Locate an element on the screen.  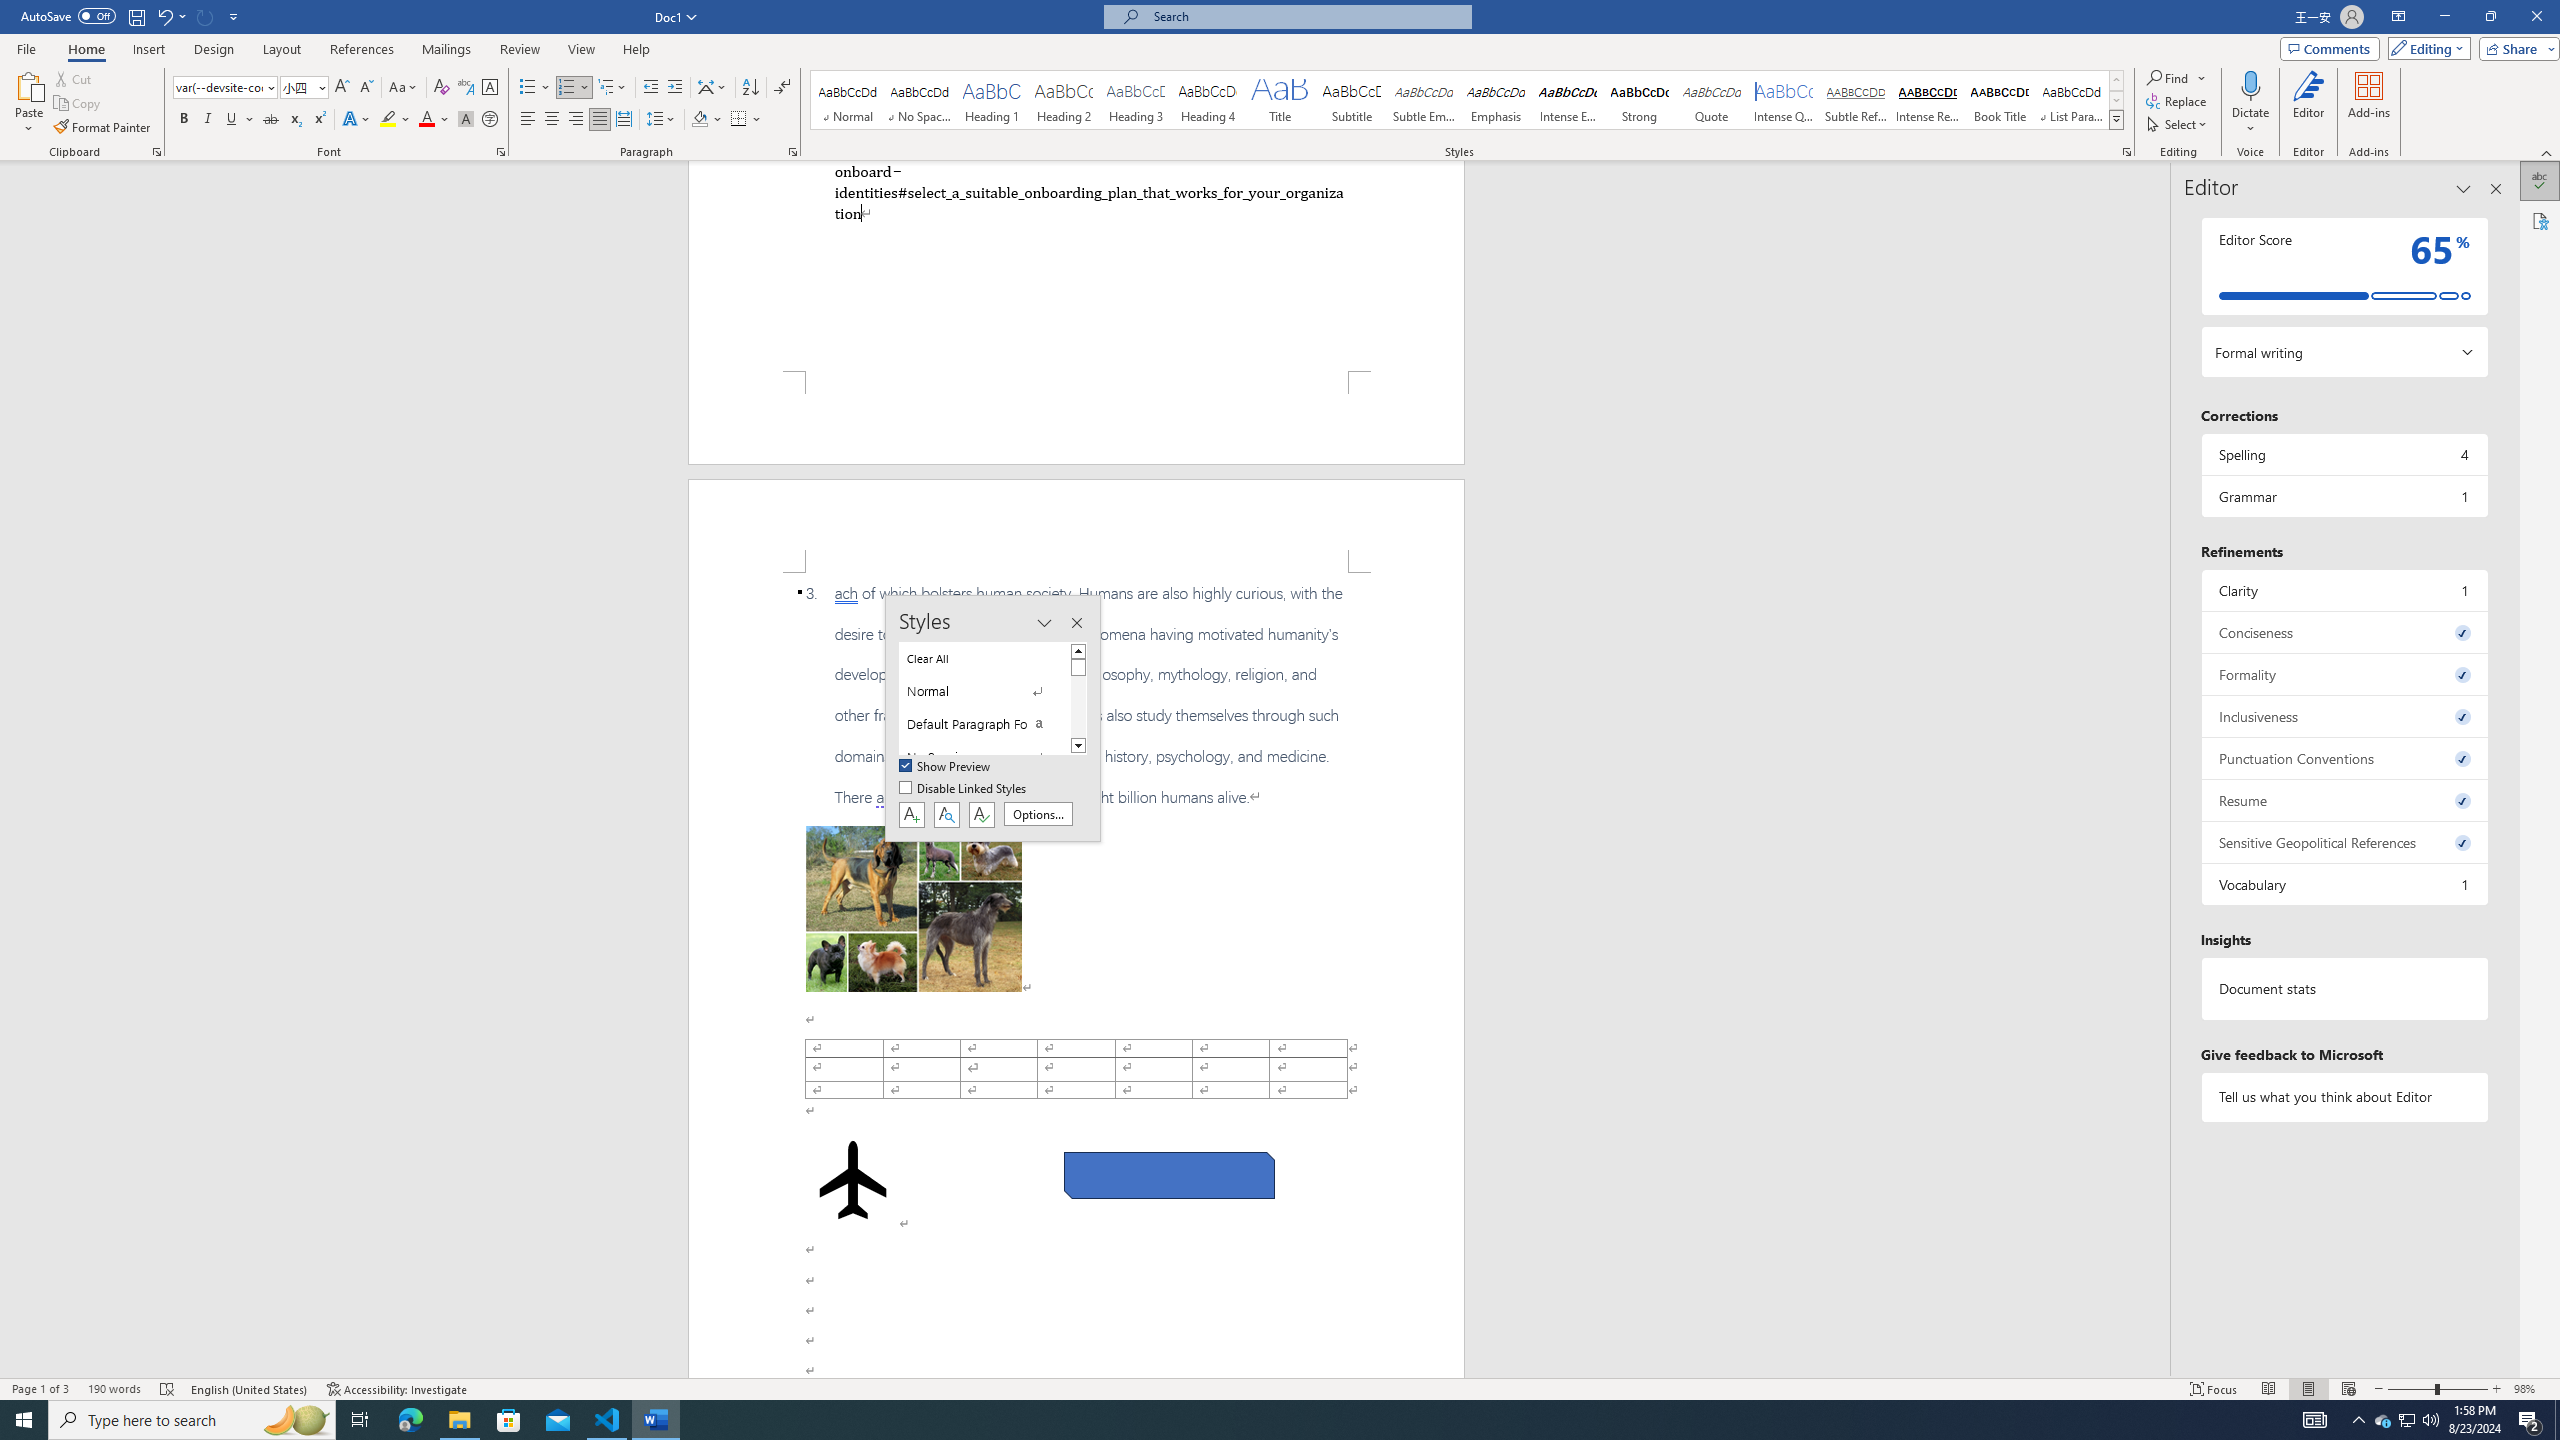
Design is located at coordinates (214, 49).